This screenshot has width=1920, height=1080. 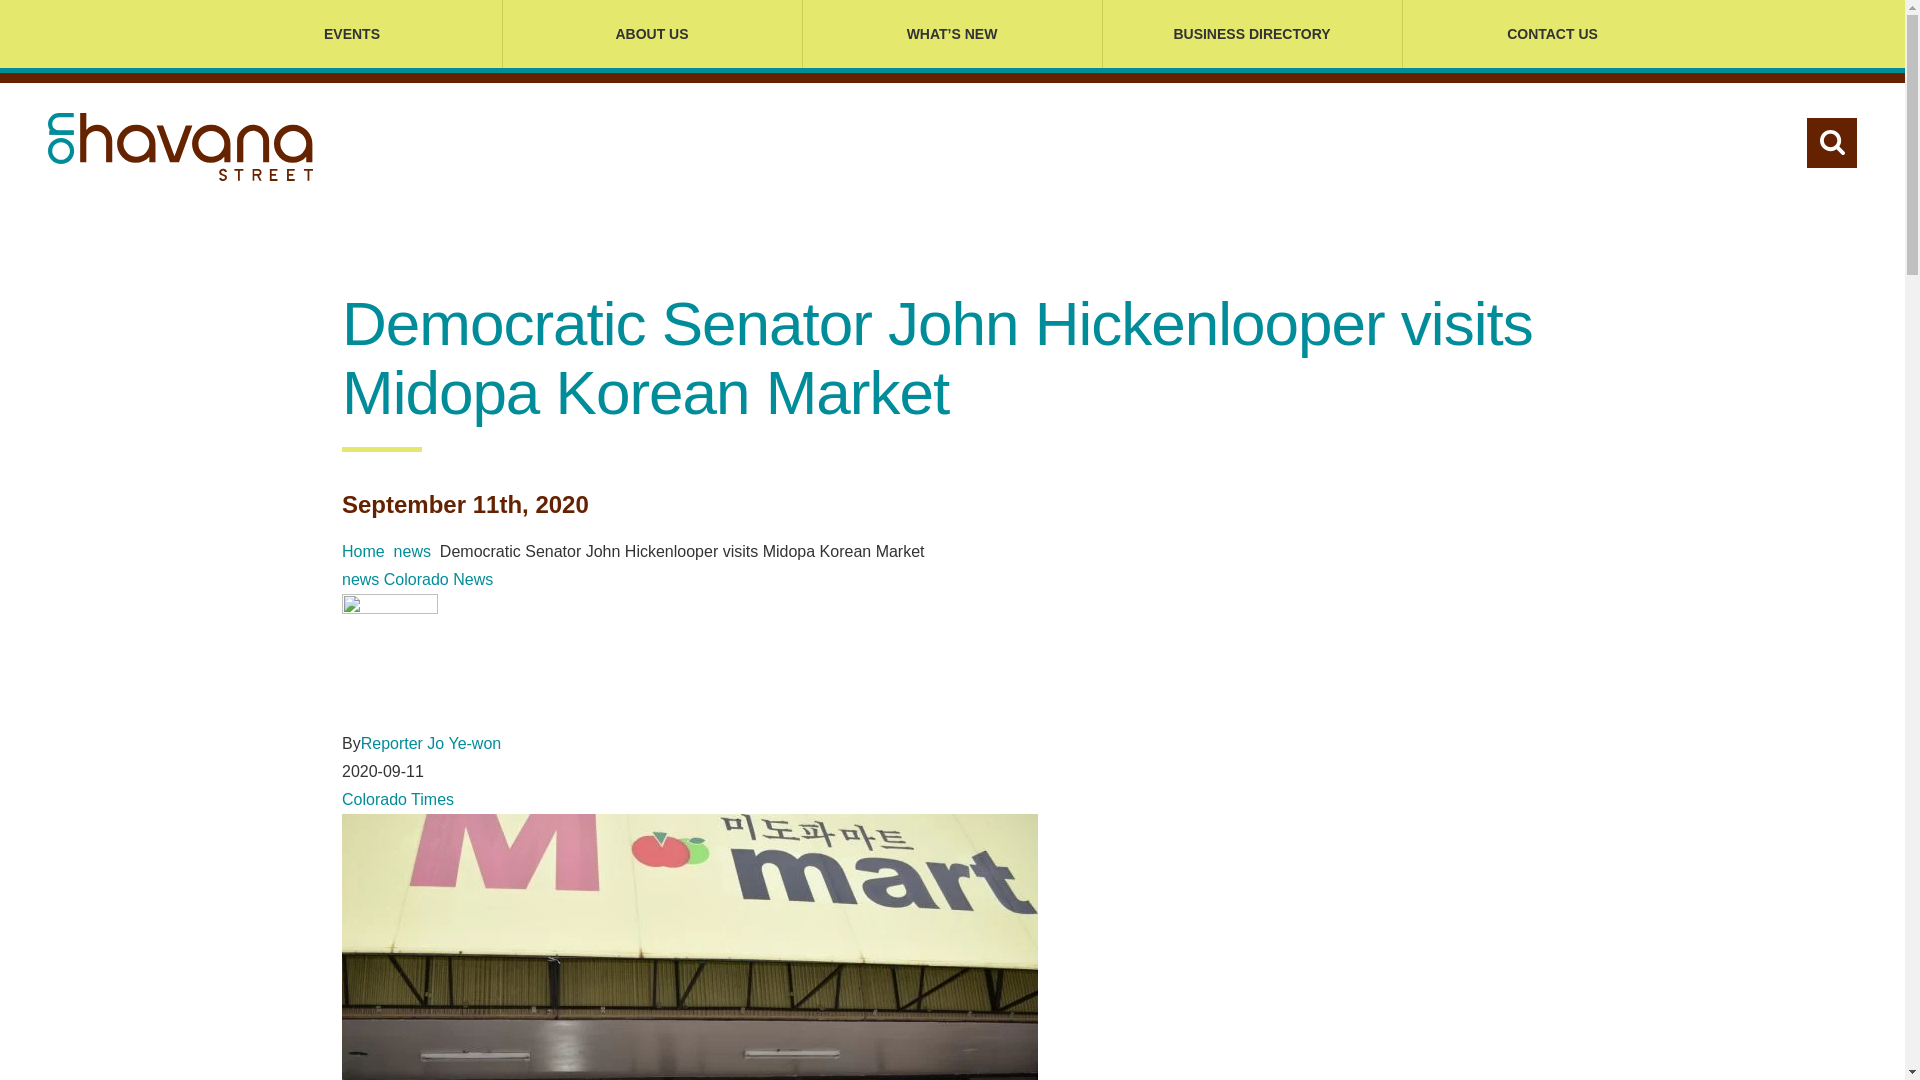 I want to click on View all posts in News, so click(x=412, y=552).